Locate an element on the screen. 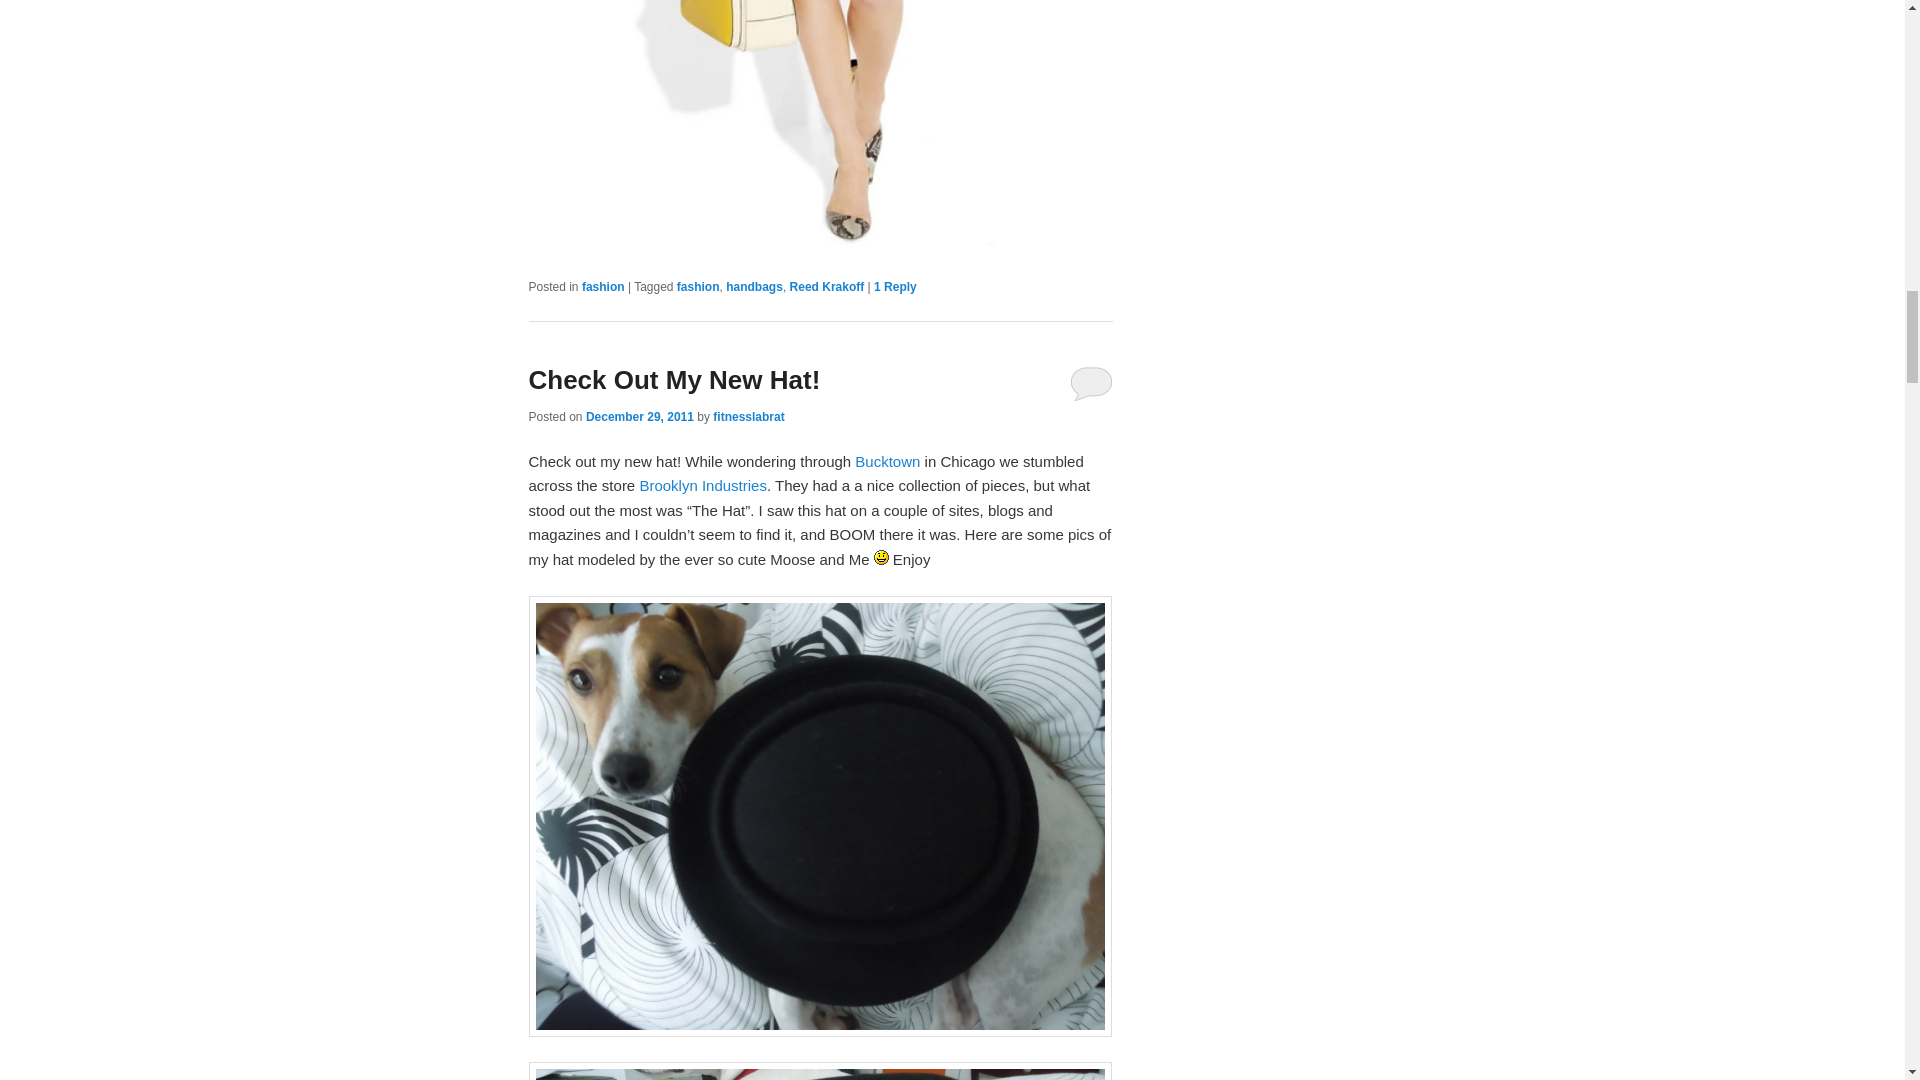 The height and width of the screenshot is (1080, 1920). 8:00 am is located at coordinates (639, 417).